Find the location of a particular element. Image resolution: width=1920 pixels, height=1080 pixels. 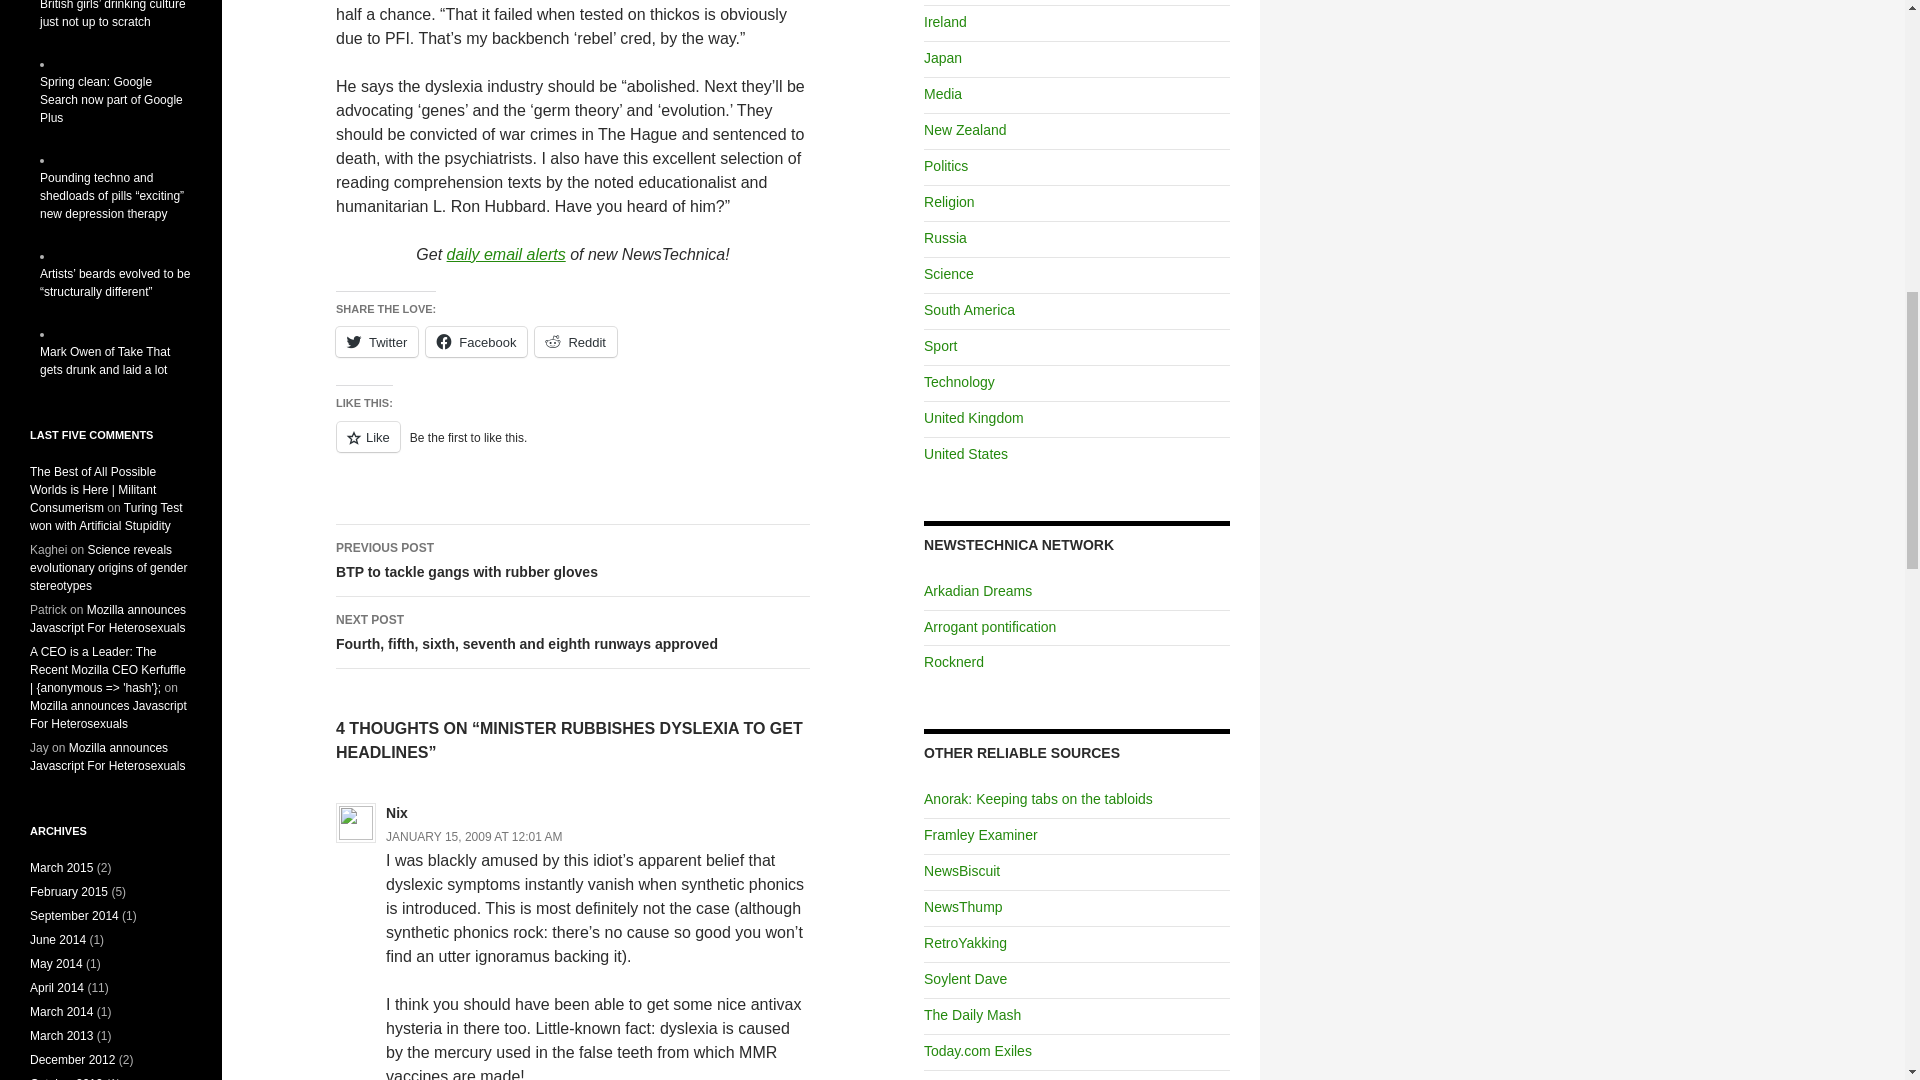

Twitter is located at coordinates (377, 342).